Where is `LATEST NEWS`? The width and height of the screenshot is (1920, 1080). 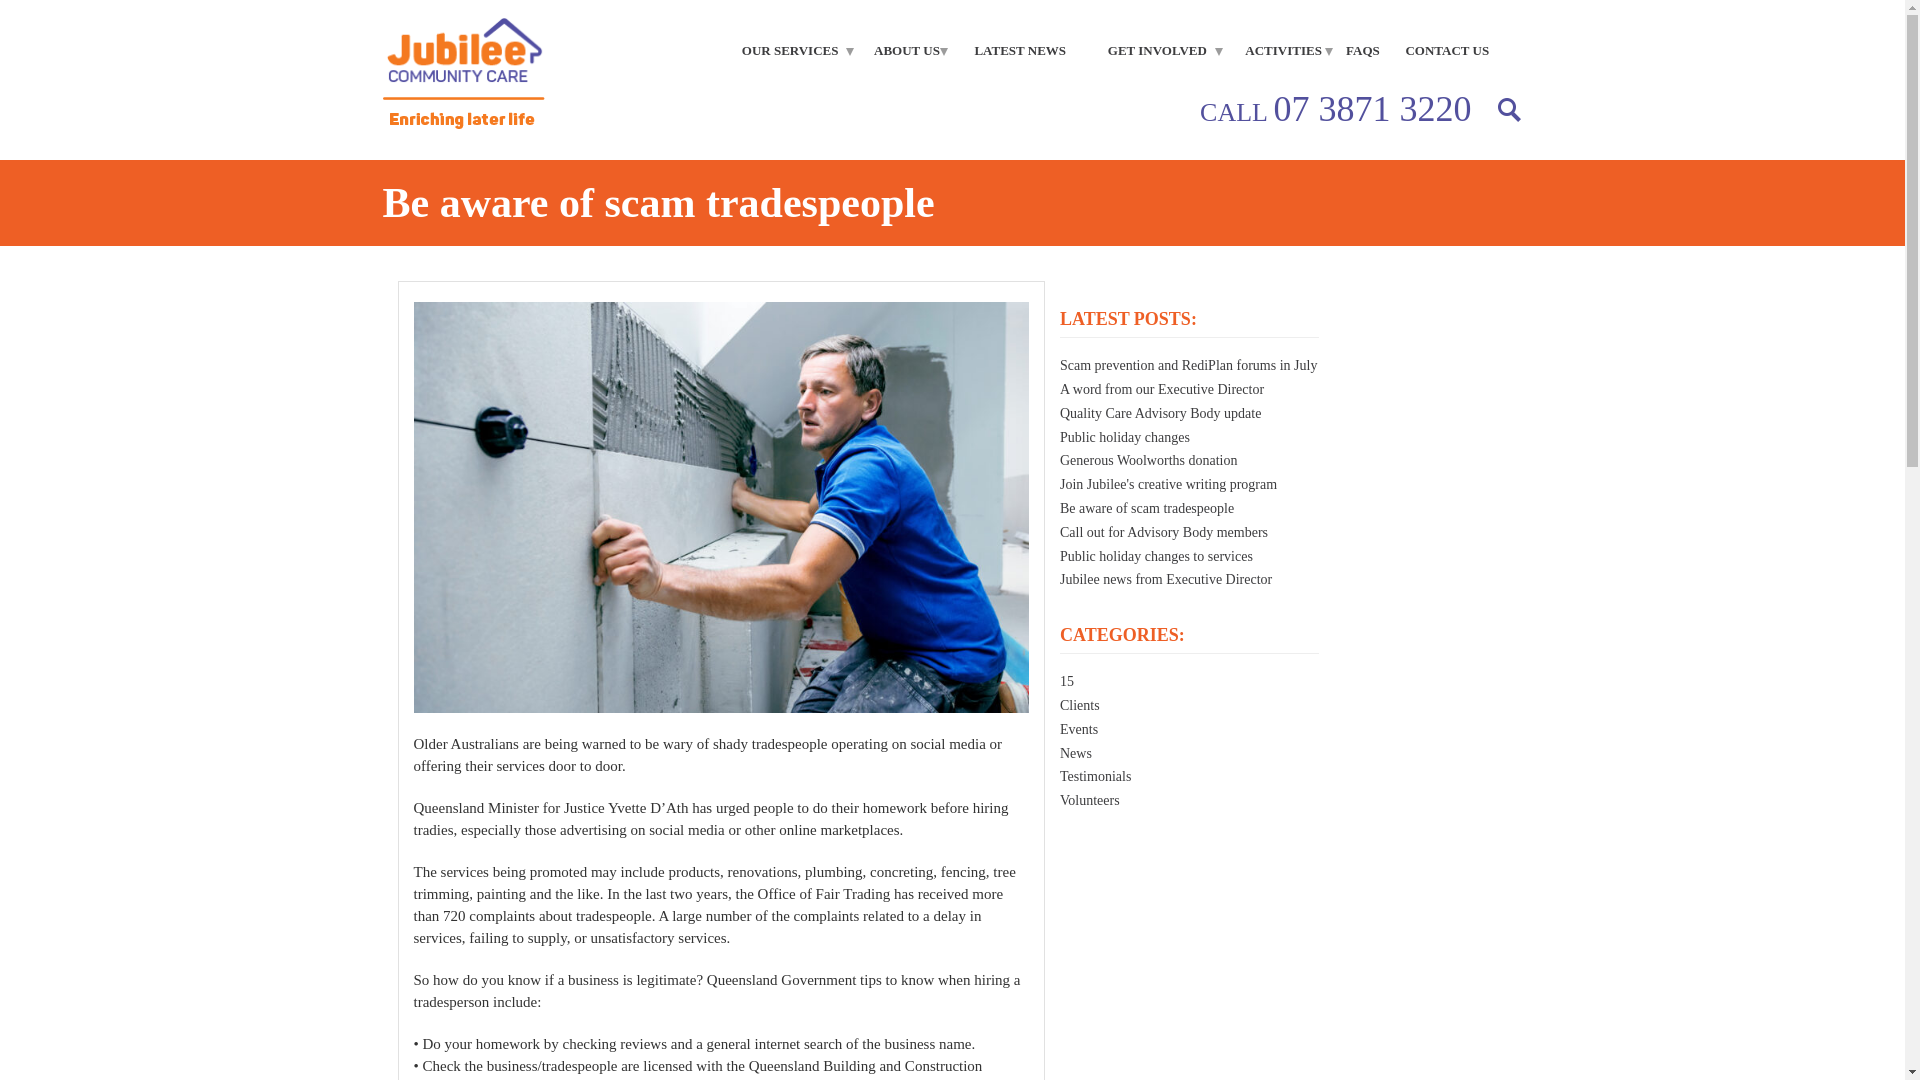
LATEST NEWS is located at coordinates (1020, 51).